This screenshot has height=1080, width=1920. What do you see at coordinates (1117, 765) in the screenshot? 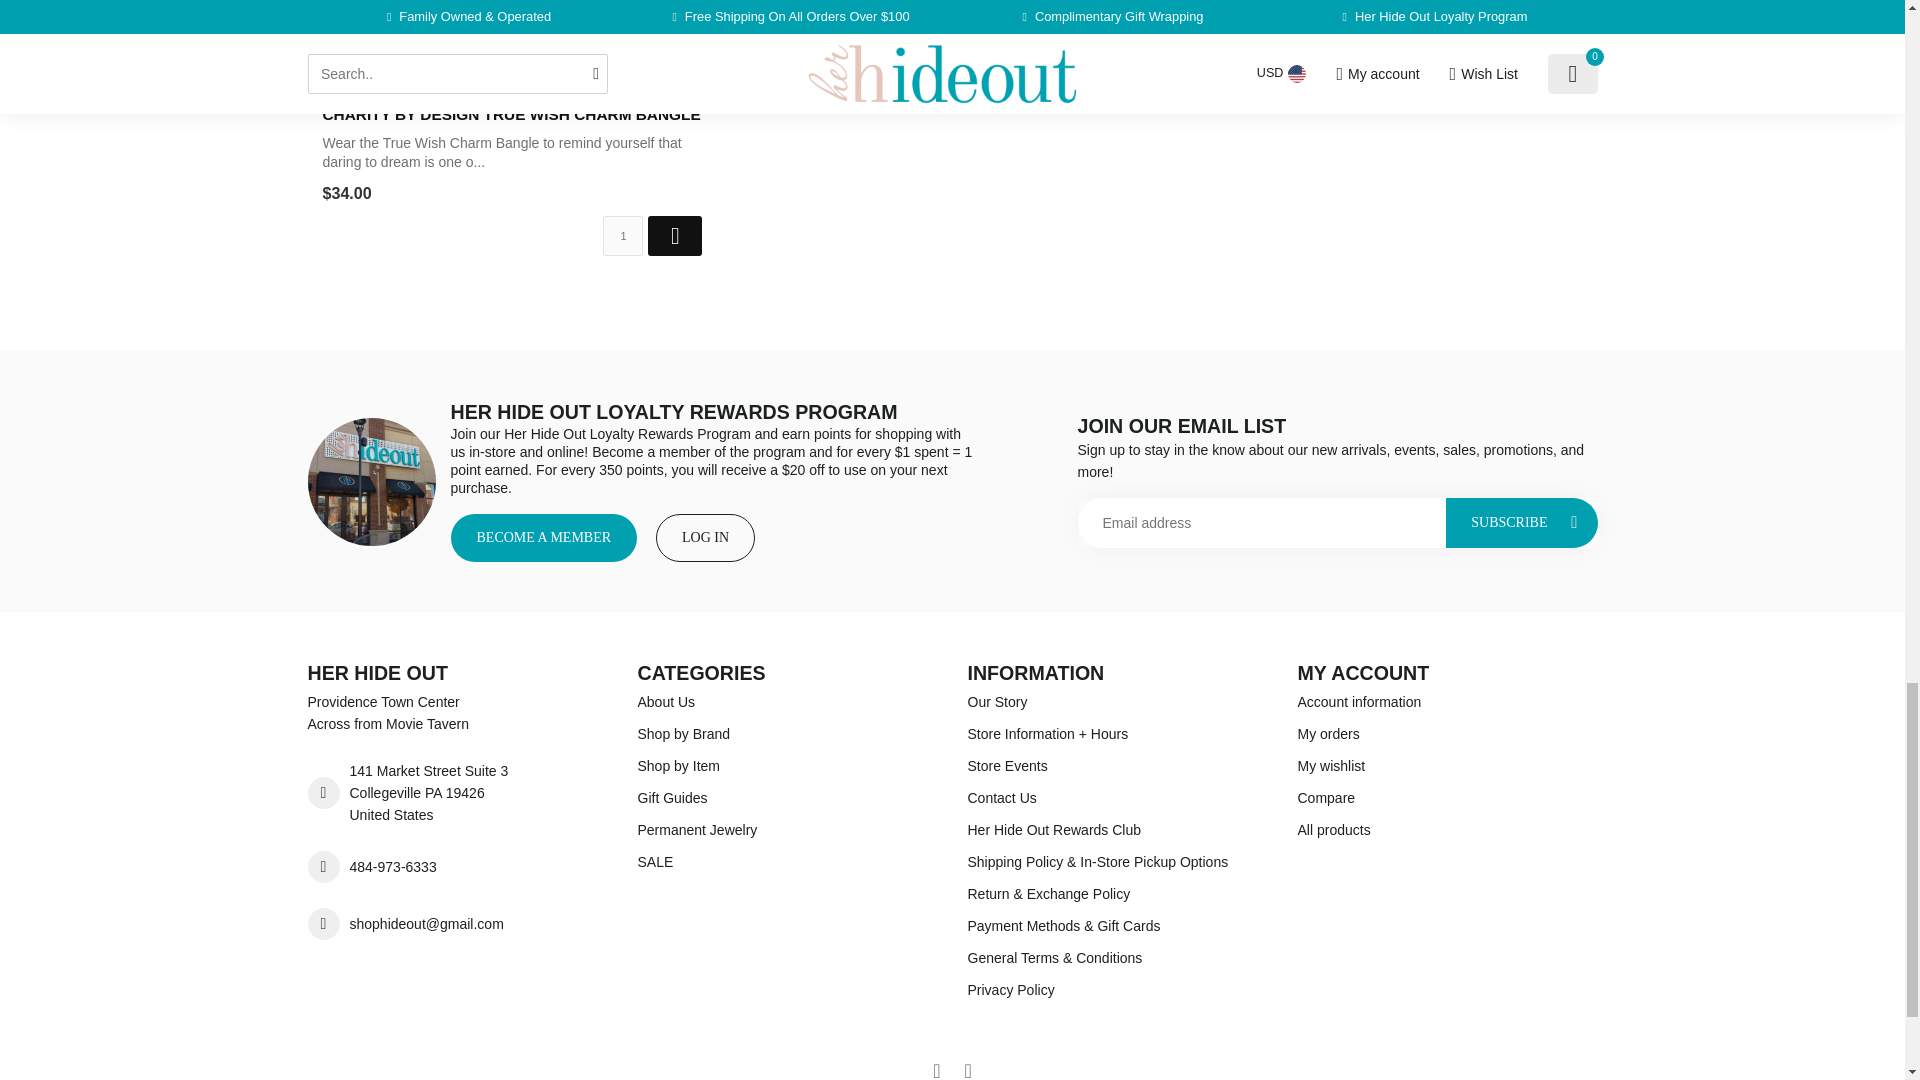
I see `Store Events` at bounding box center [1117, 765].